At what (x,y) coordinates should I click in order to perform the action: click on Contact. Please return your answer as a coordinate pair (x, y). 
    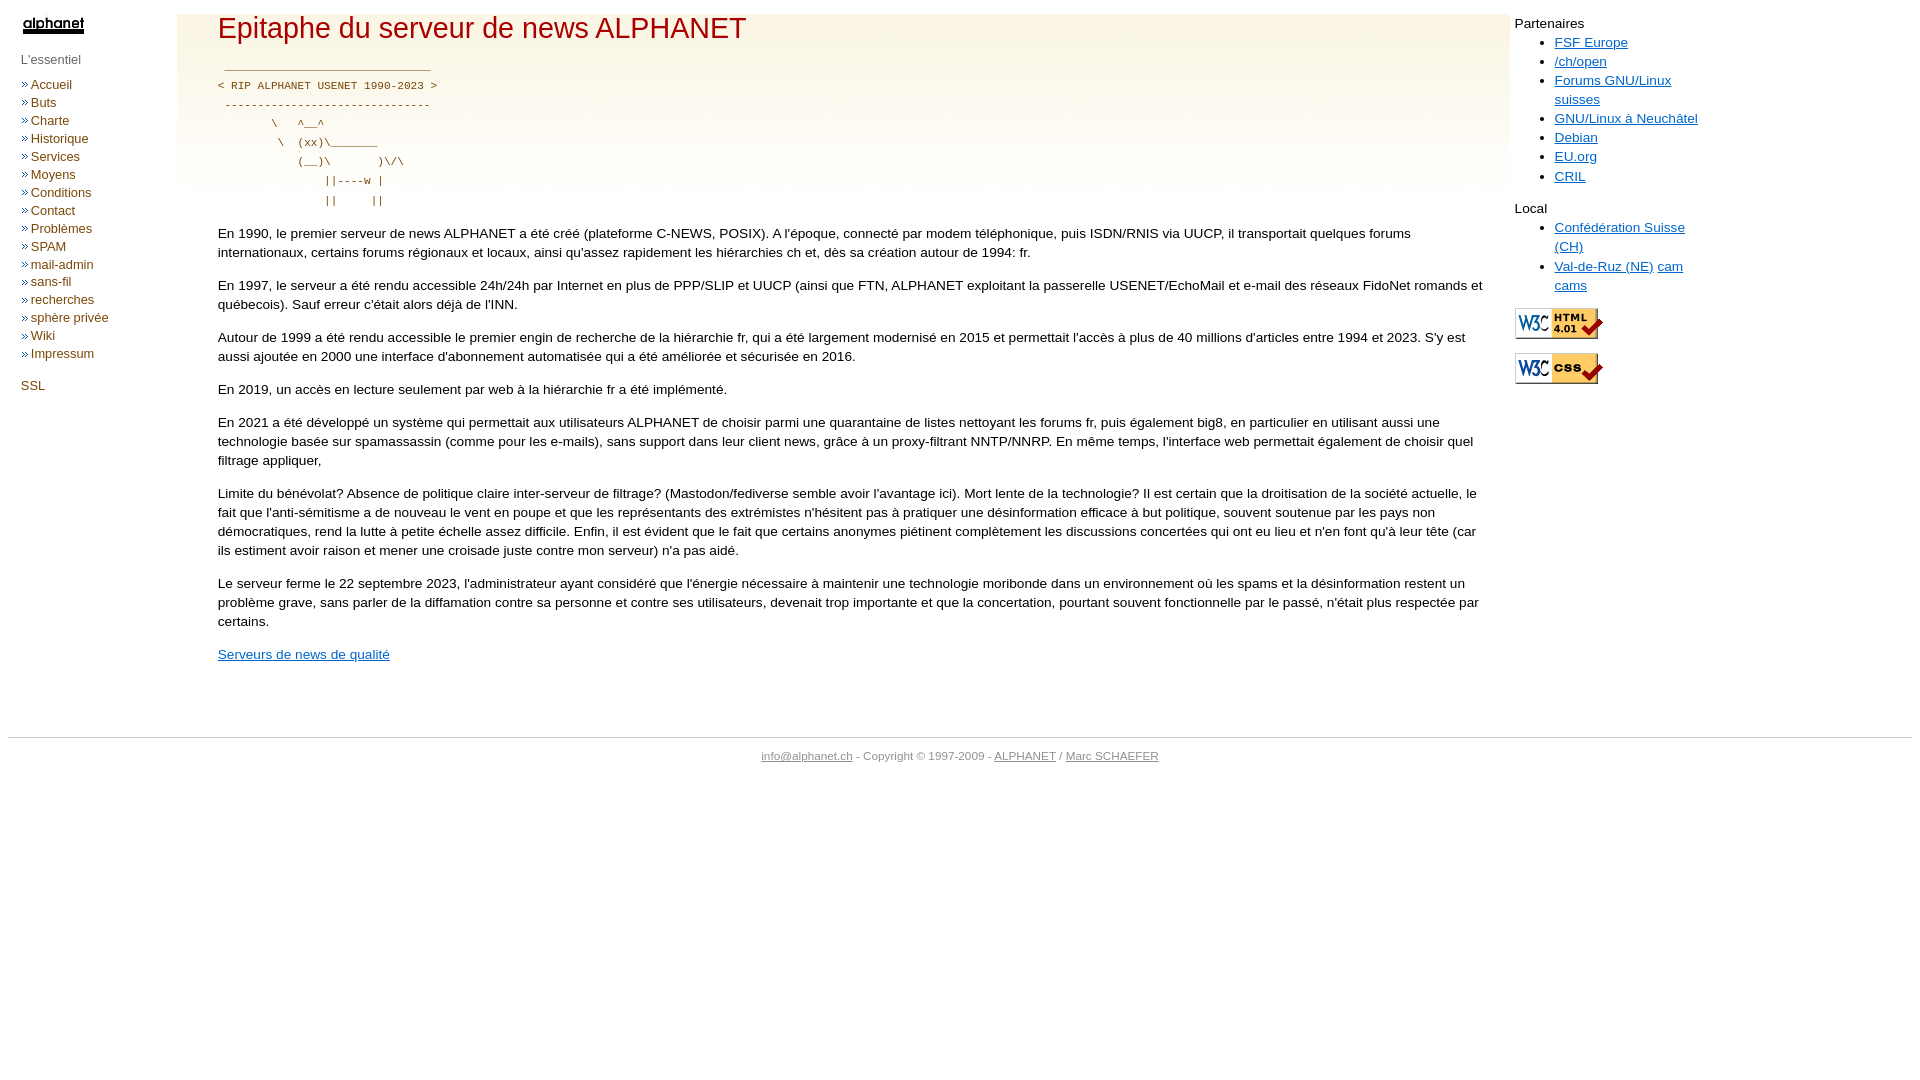
    Looking at the image, I should click on (53, 210).